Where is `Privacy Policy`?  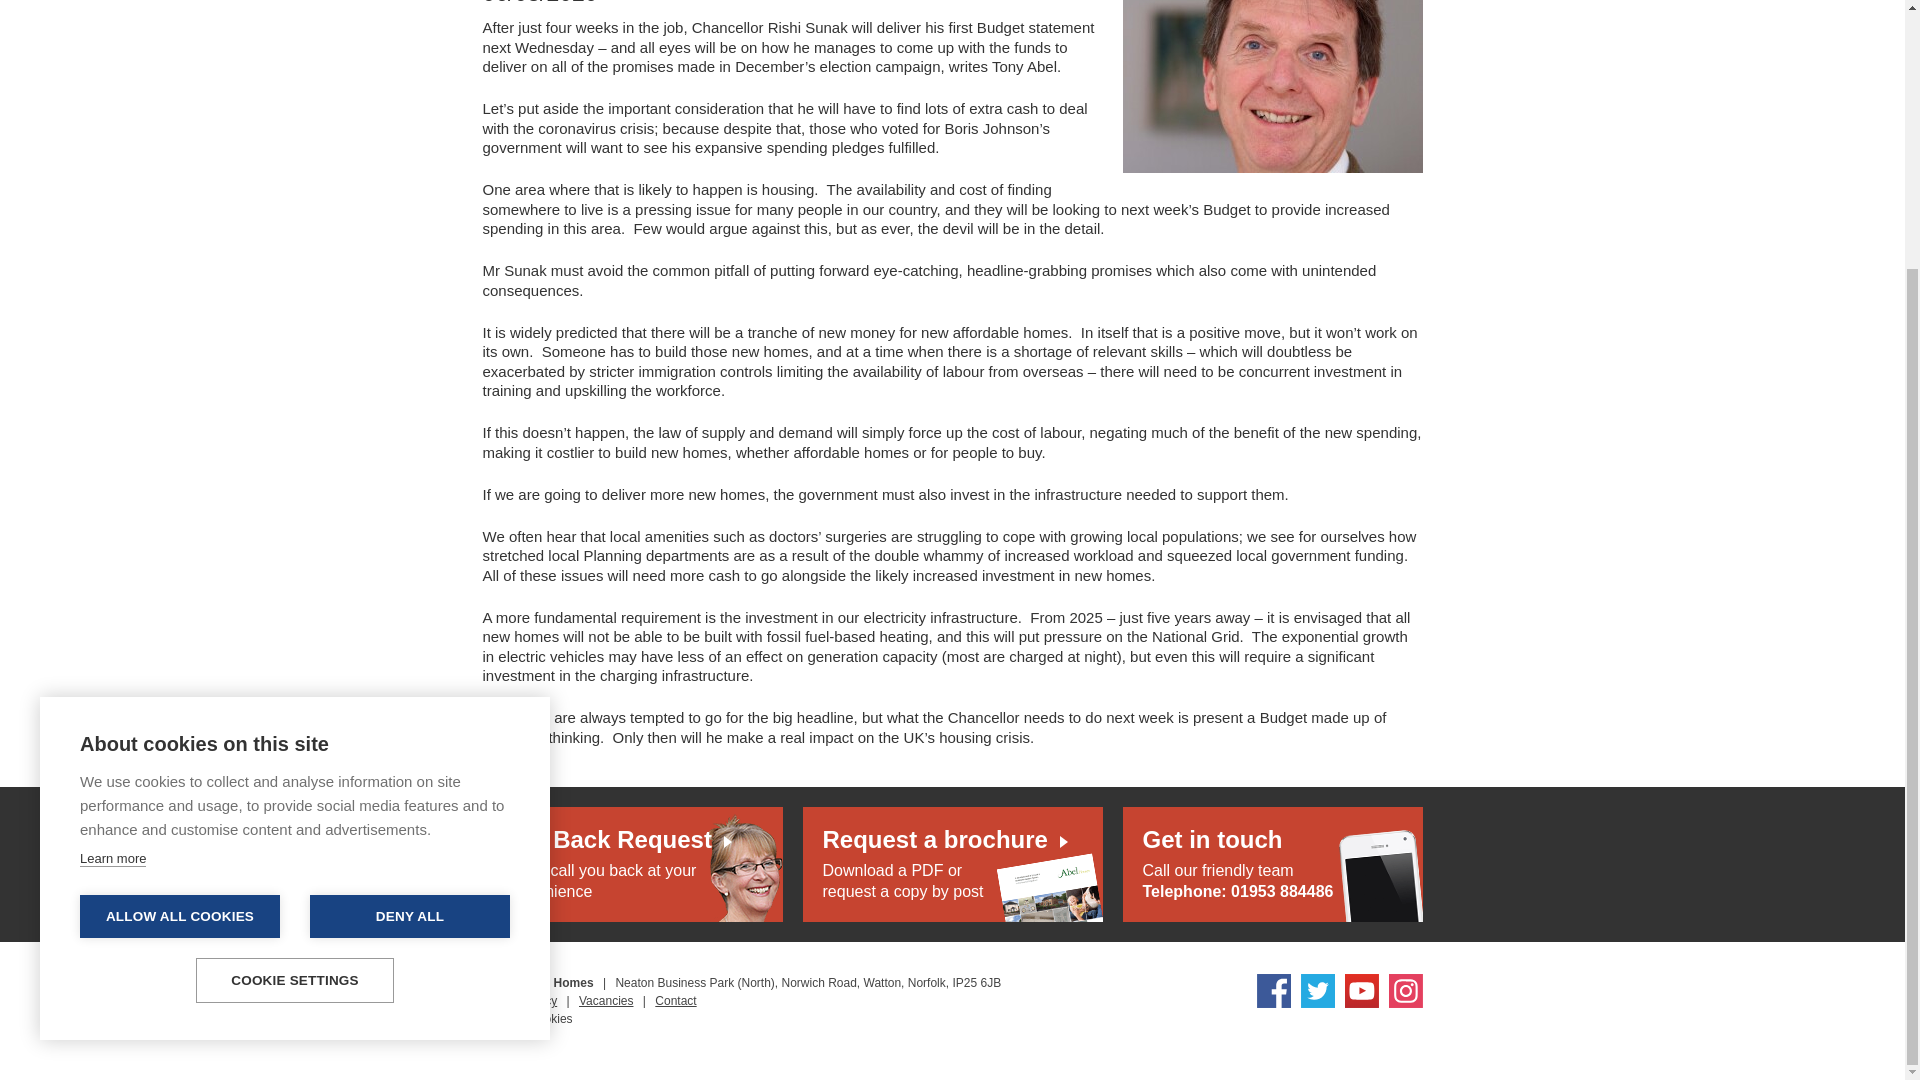
Privacy Policy is located at coordinates (631, 864).